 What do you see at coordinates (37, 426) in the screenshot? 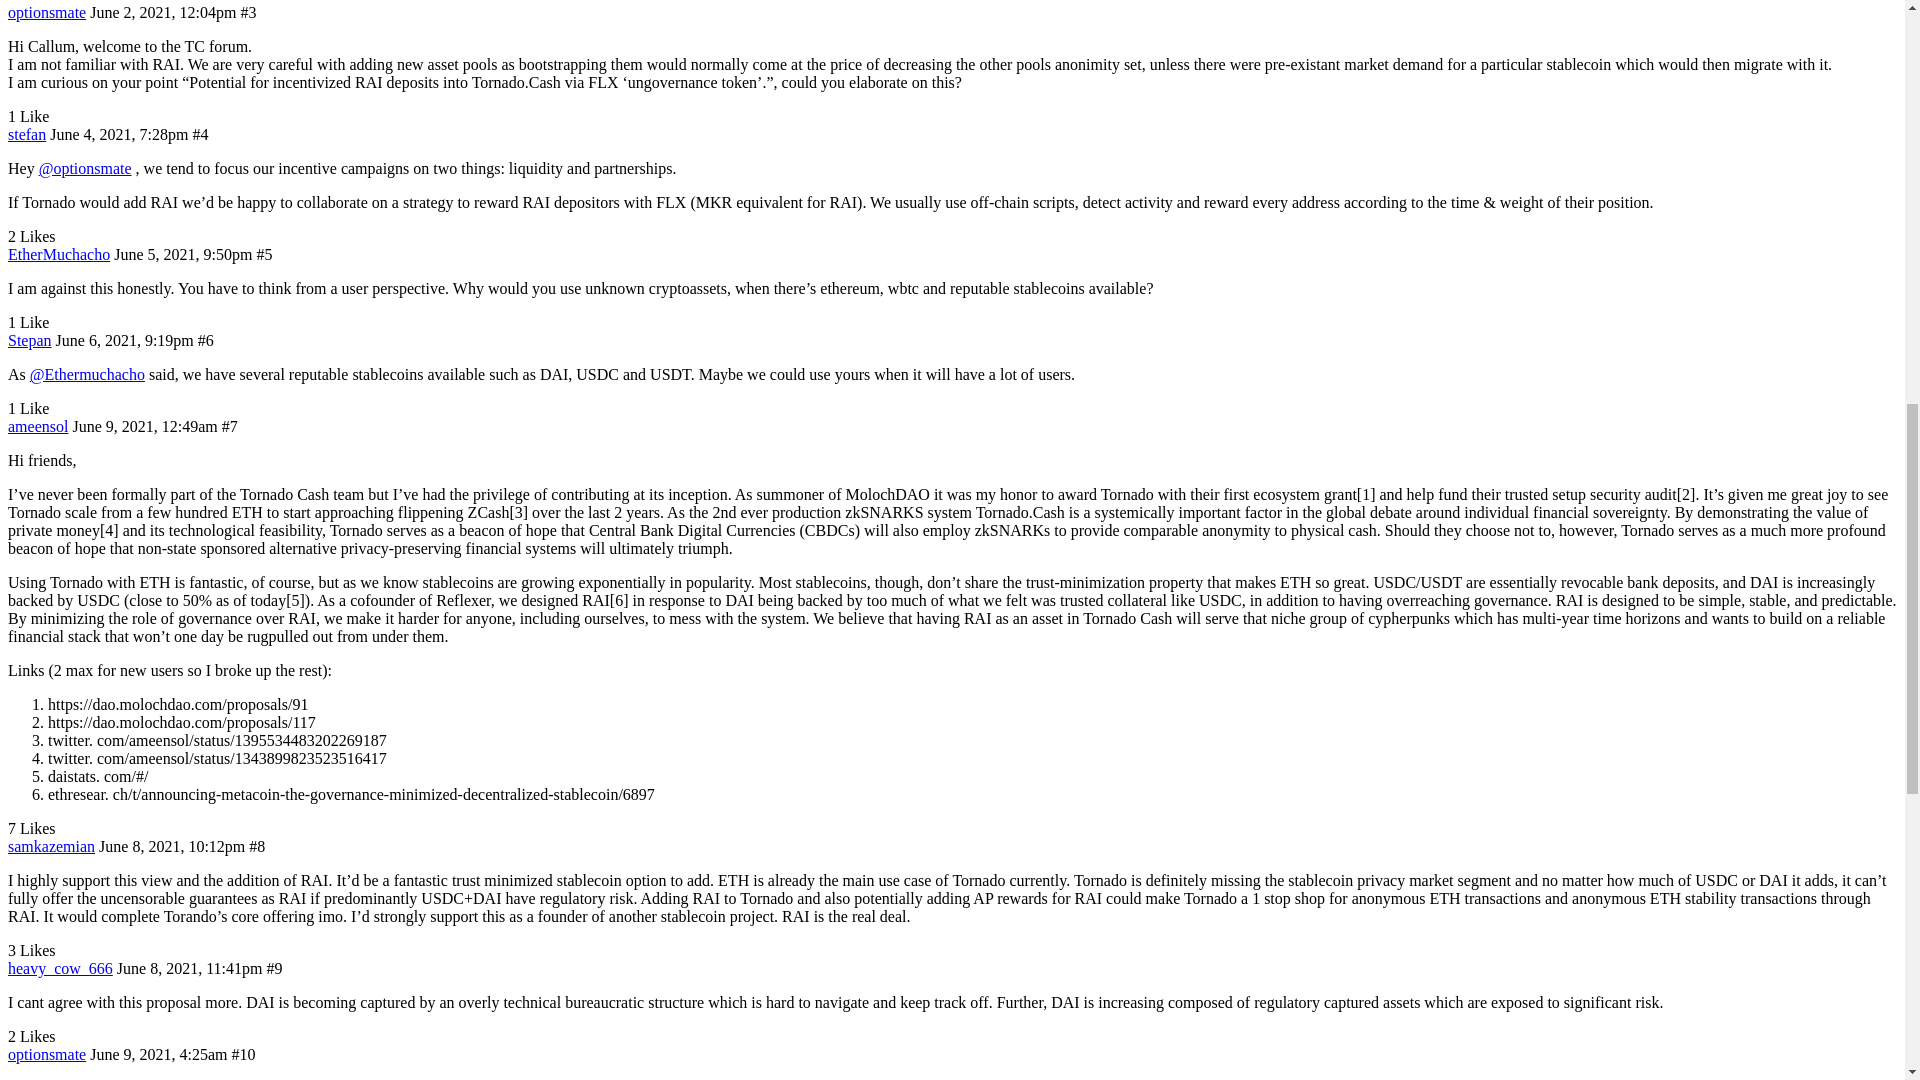
I see `ameensol` at bounding box center [37, 426].